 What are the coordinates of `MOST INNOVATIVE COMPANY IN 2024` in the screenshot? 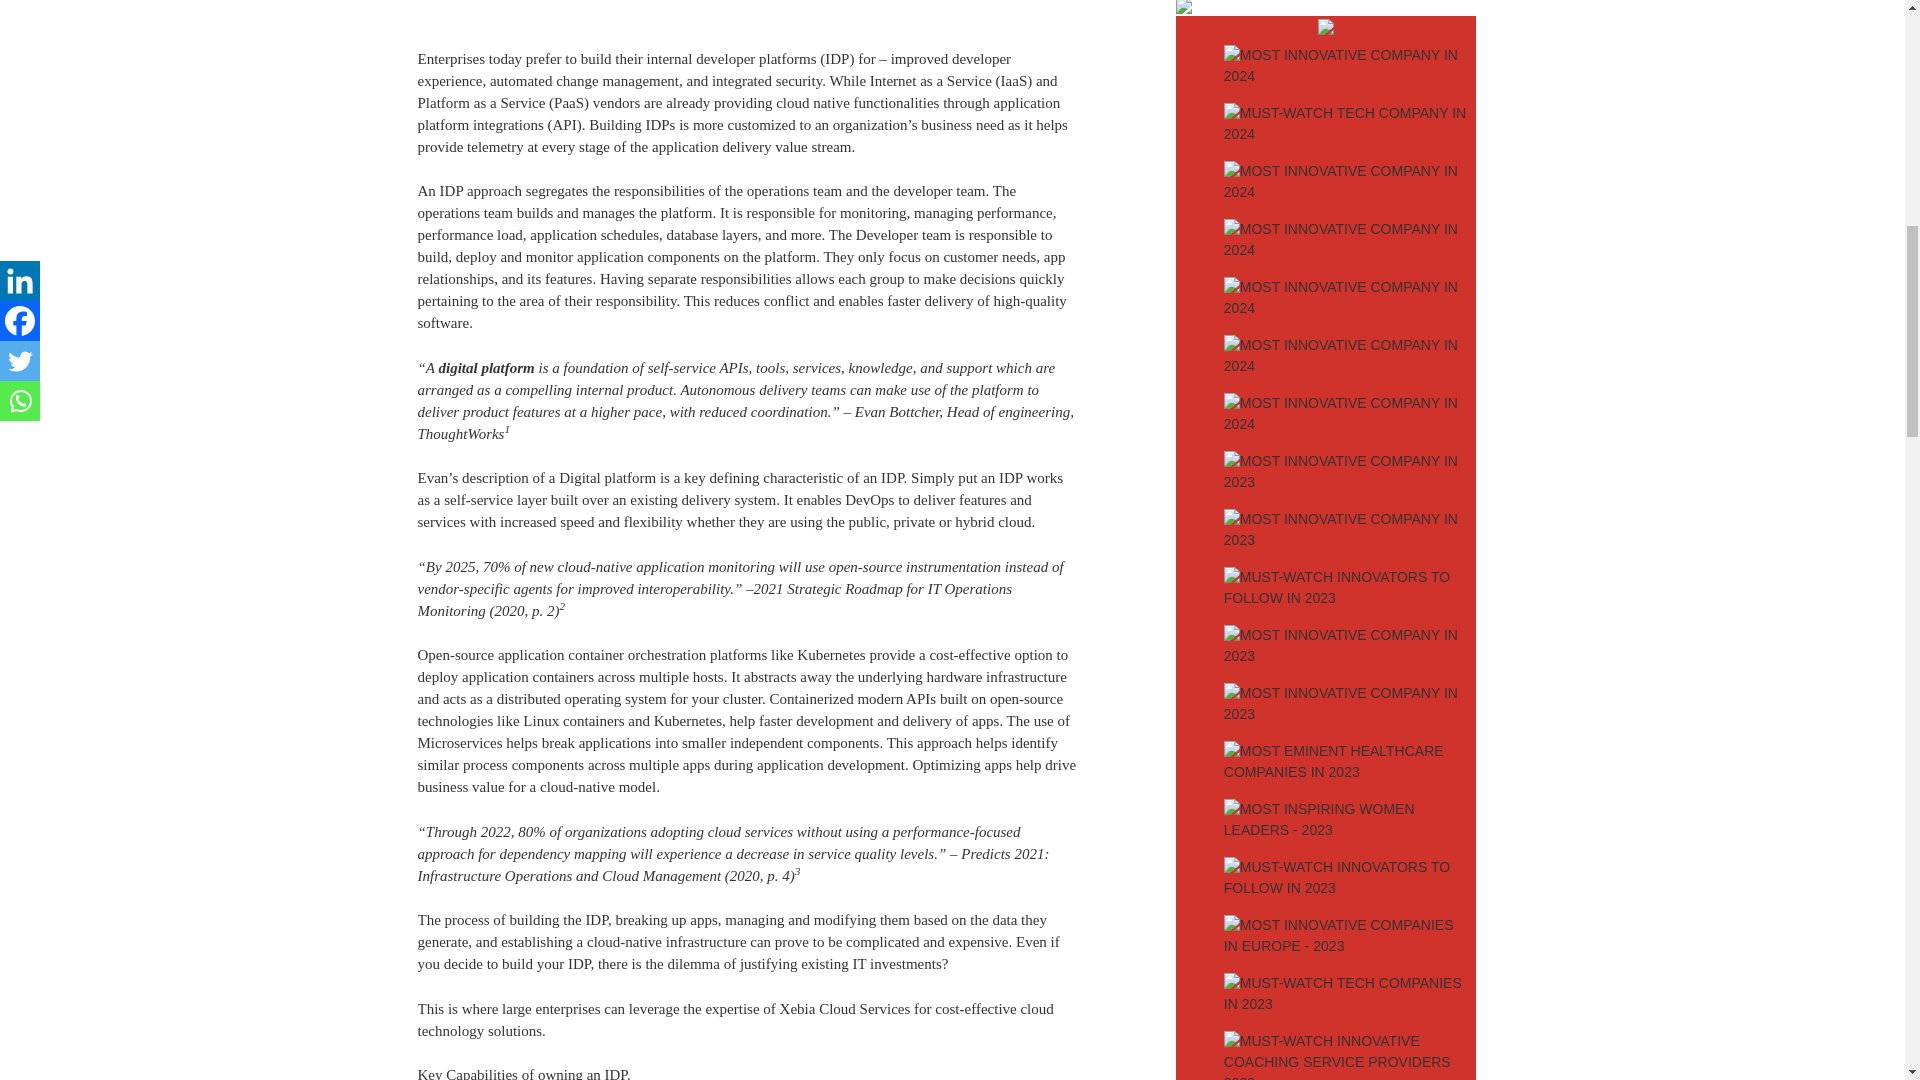 It's located at (1346, 182).